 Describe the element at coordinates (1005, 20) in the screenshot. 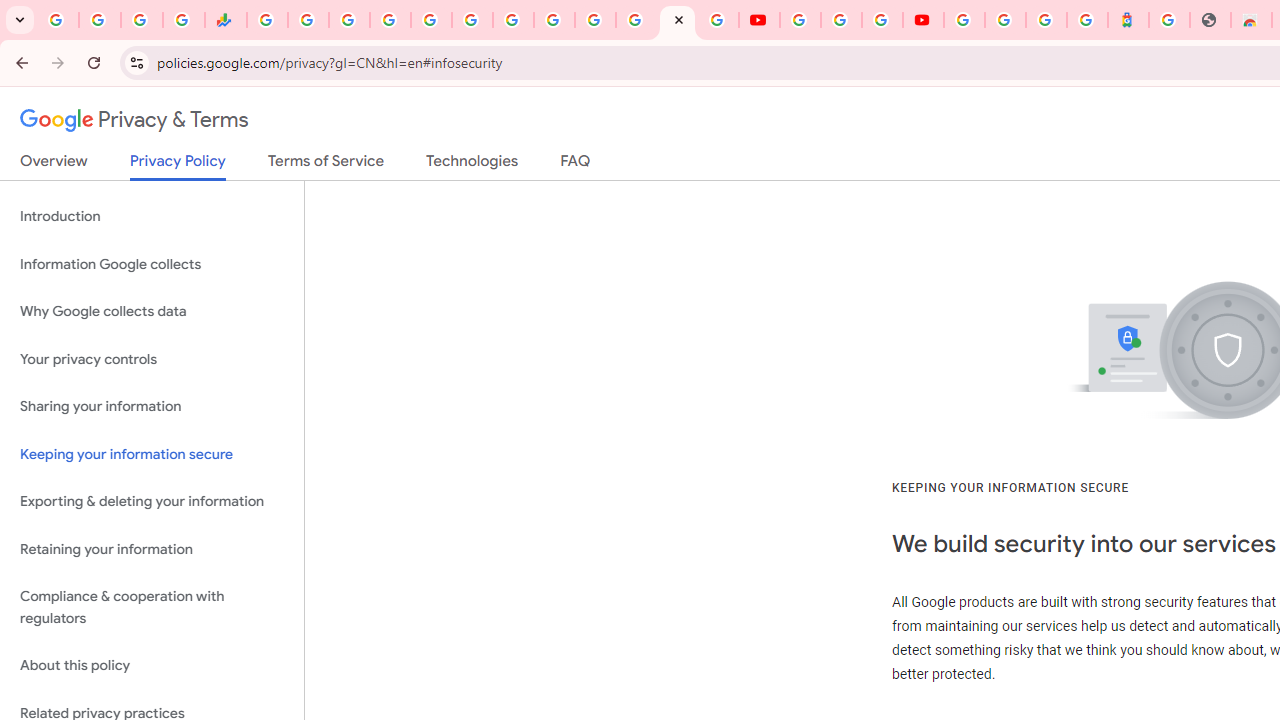

I see `Sign in - Google Accounts` at that location.